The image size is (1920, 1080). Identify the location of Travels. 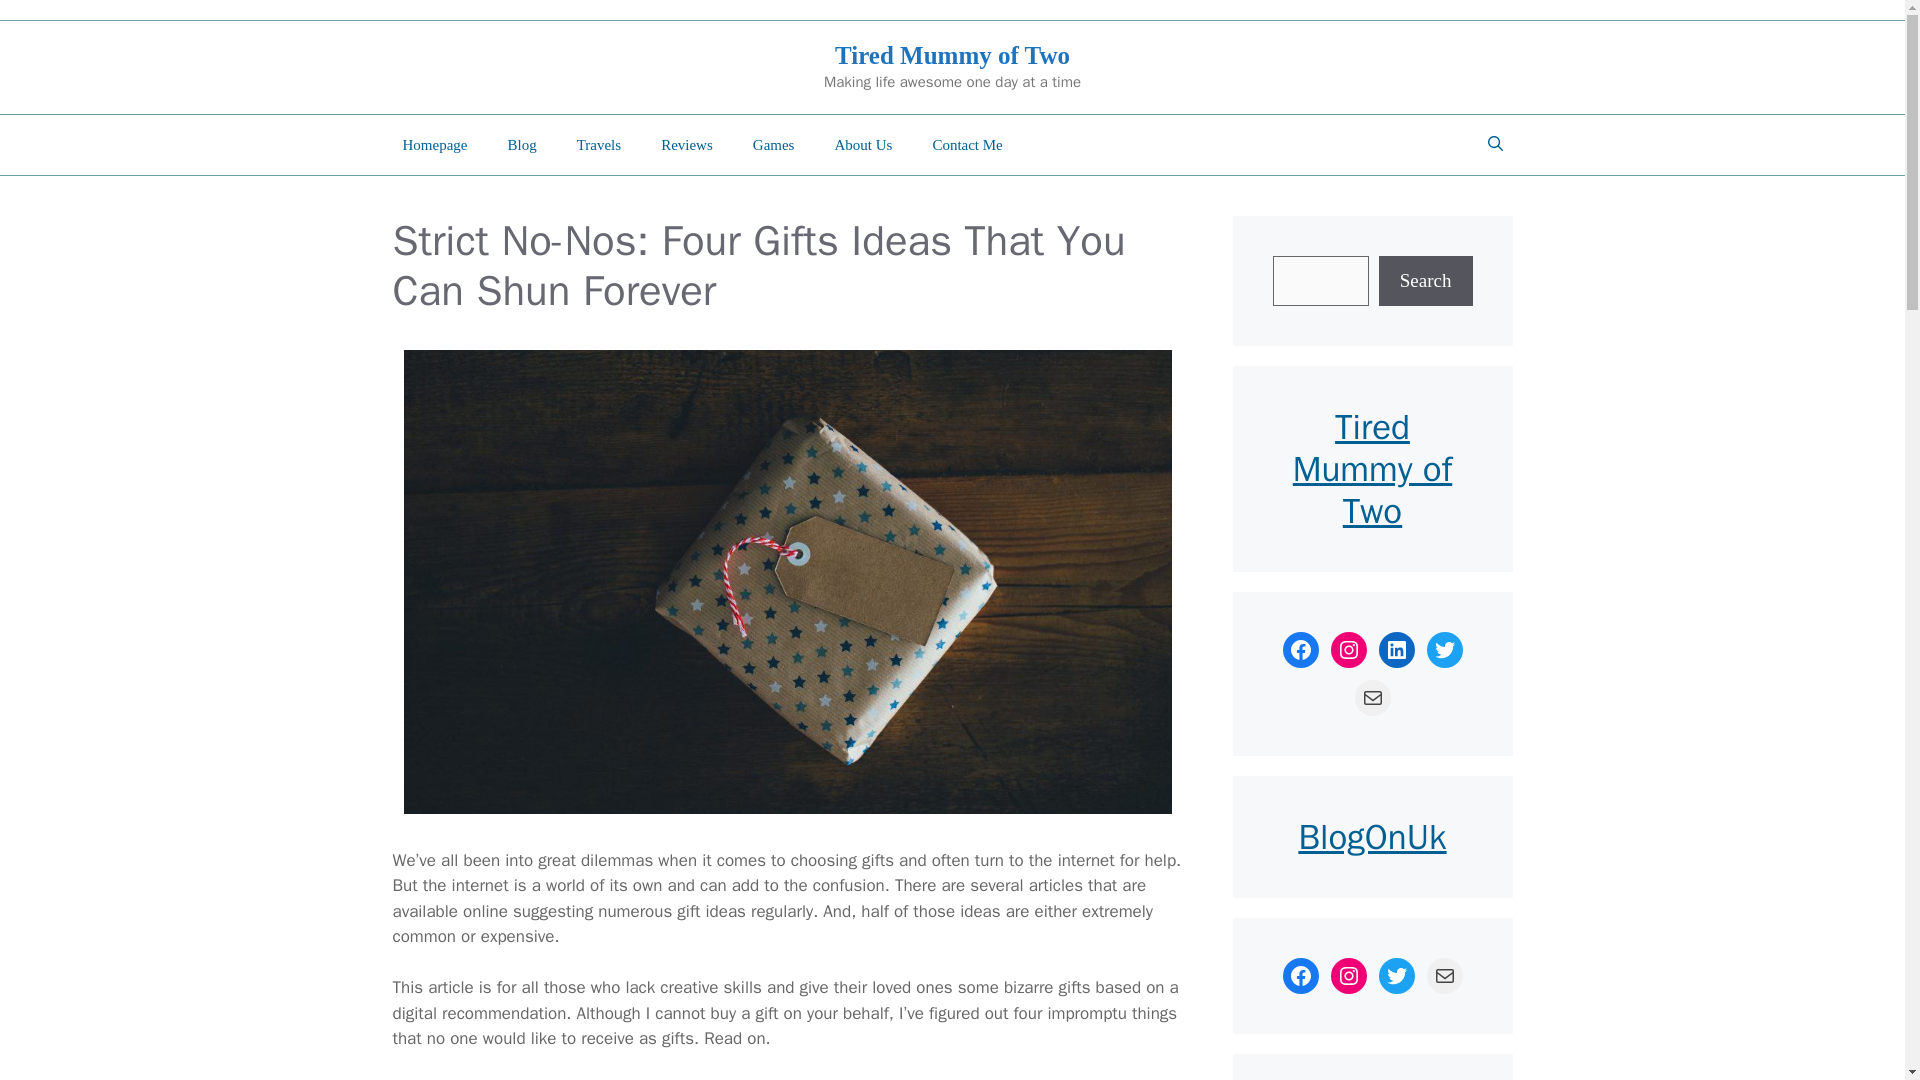
(598, 144).